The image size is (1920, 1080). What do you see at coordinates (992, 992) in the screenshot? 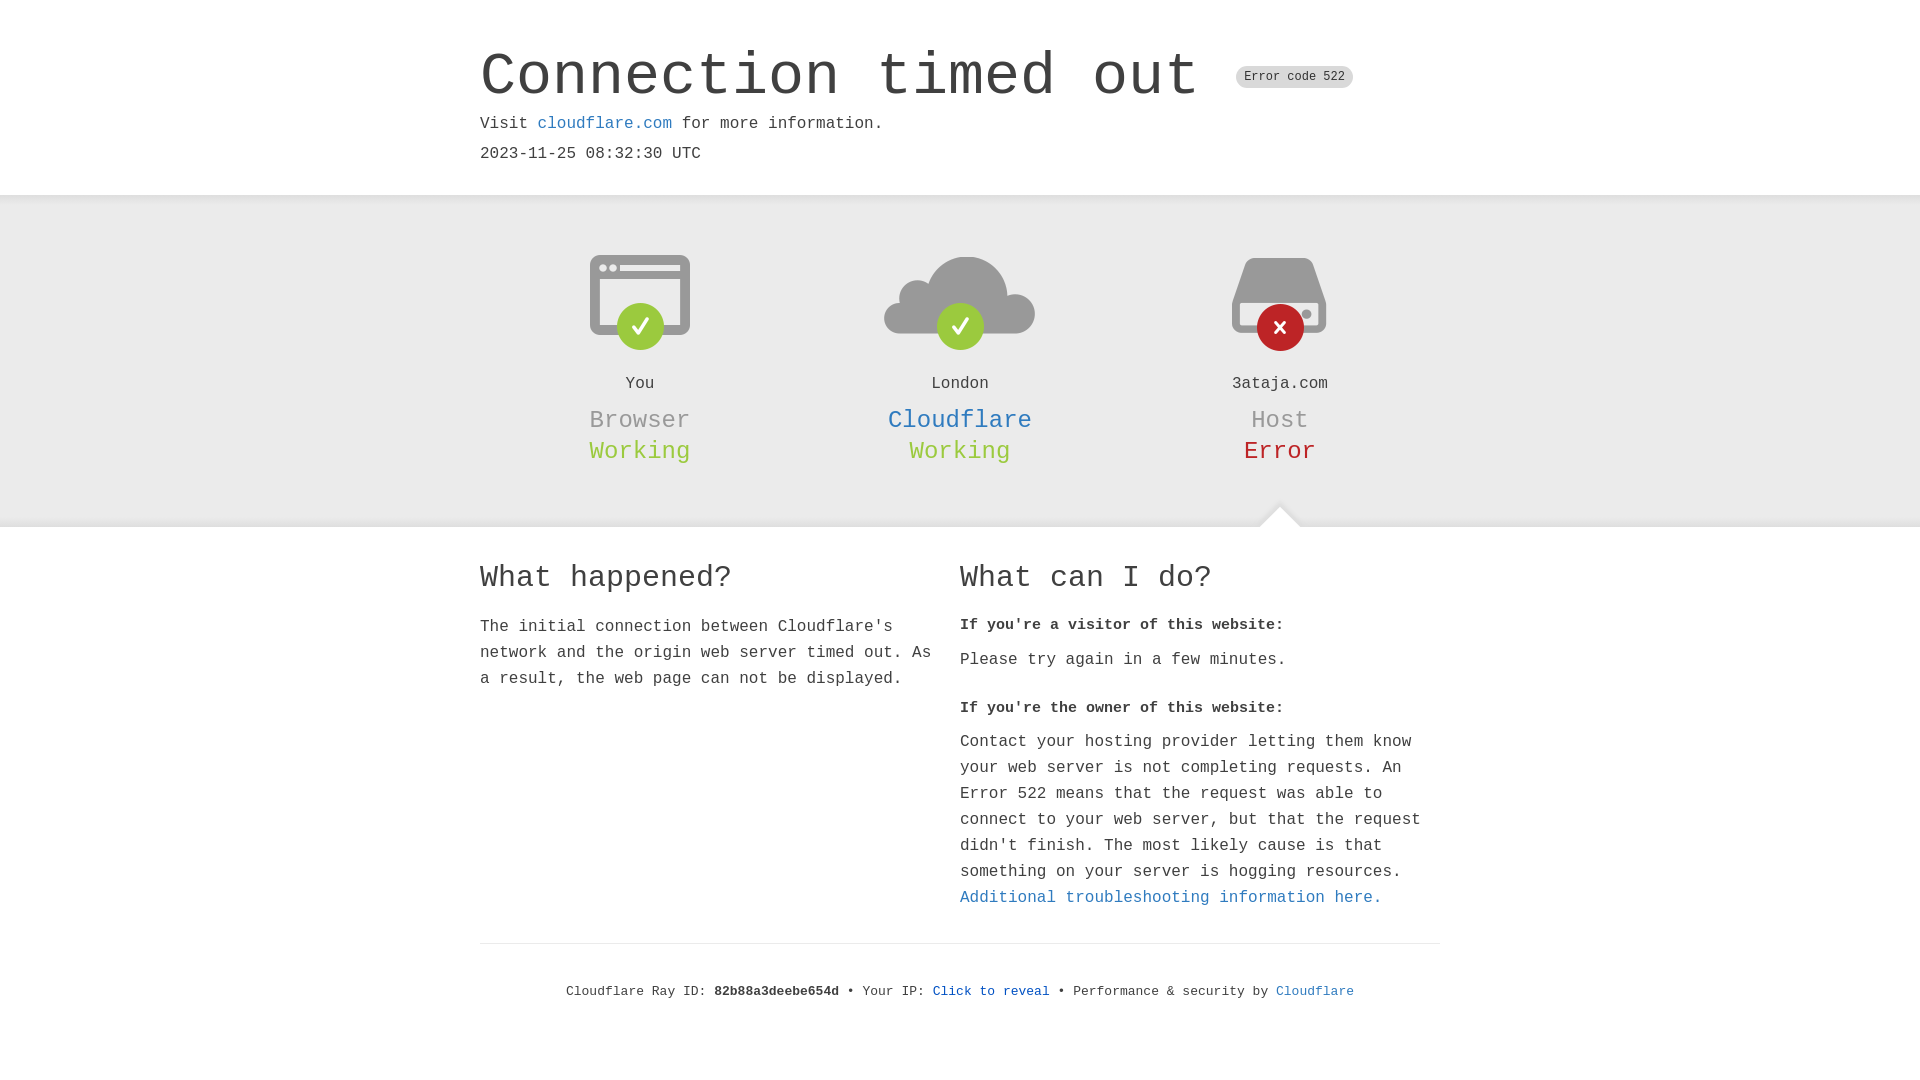
I see `Click to reveal` at bounding box center [992, 992].